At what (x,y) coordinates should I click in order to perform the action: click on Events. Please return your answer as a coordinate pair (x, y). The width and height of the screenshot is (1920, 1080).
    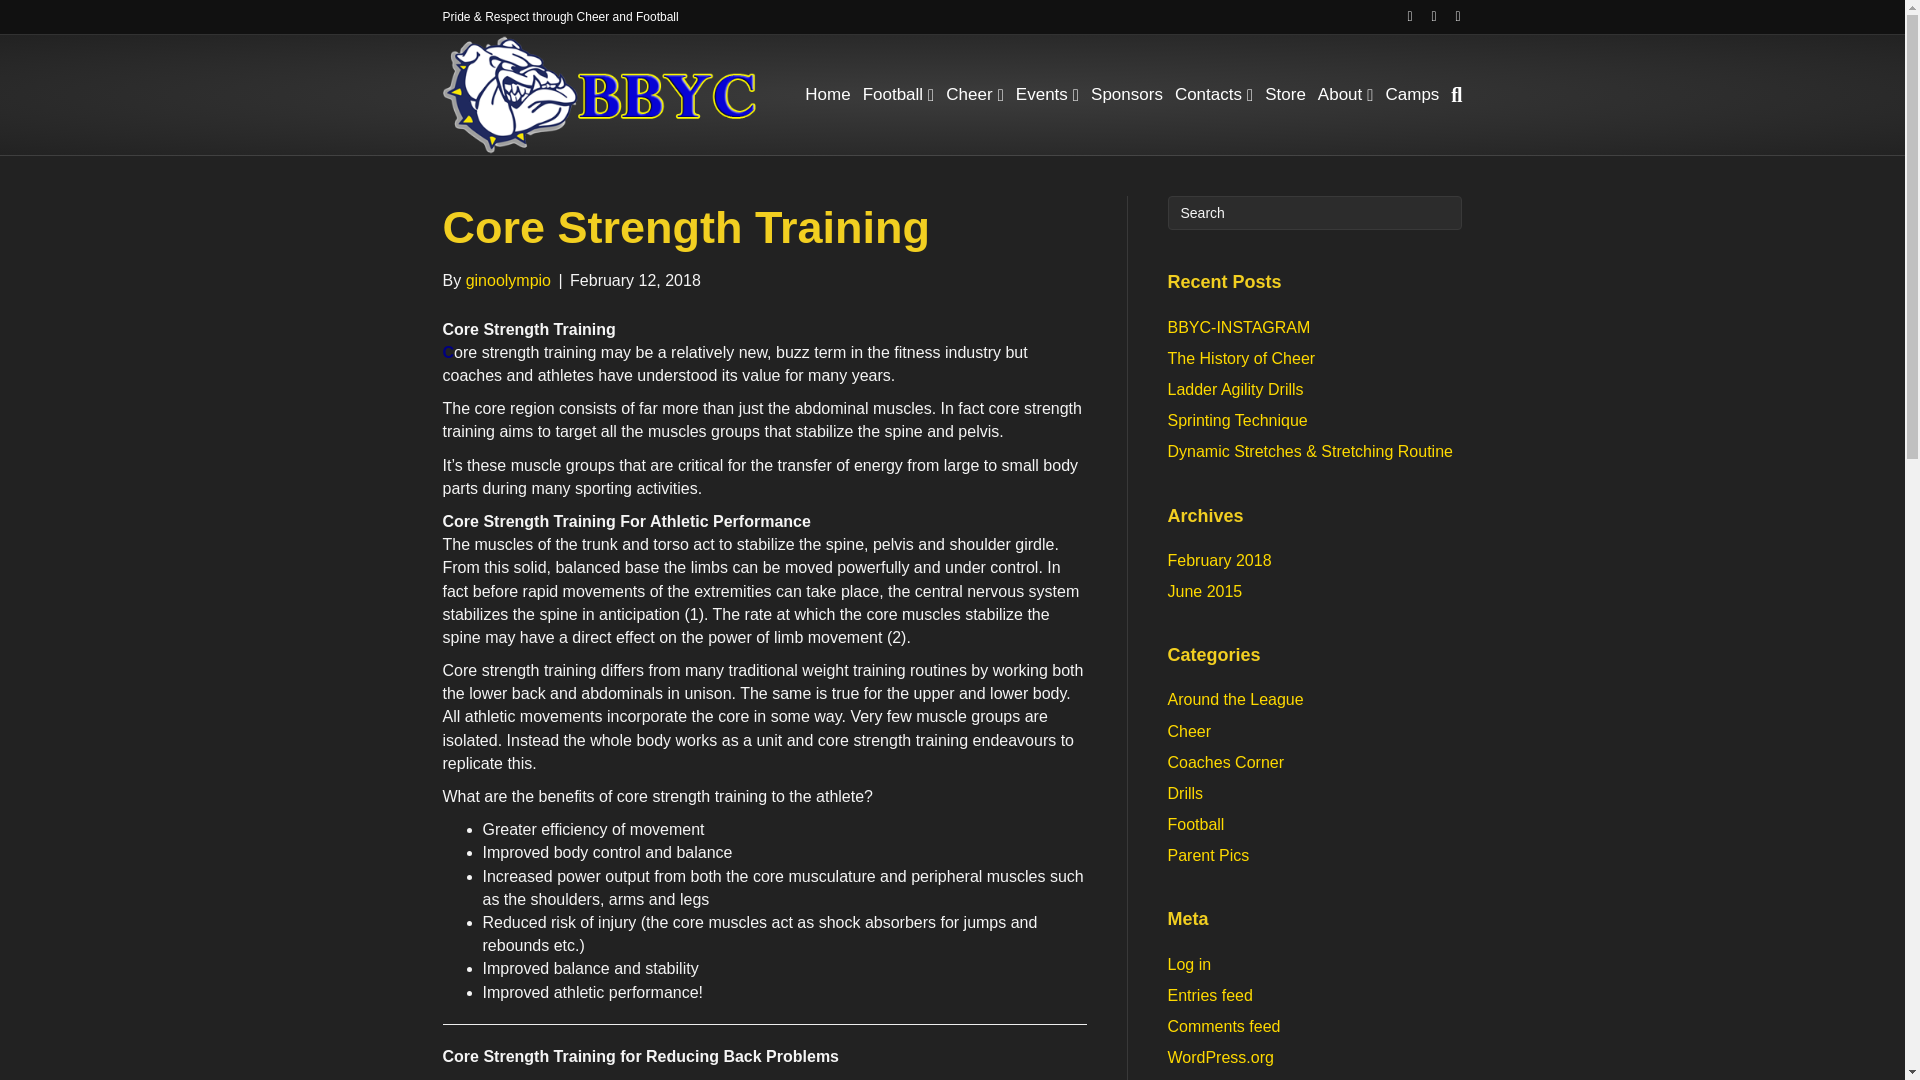
    Looking at the image, I should click on (1046, 95).